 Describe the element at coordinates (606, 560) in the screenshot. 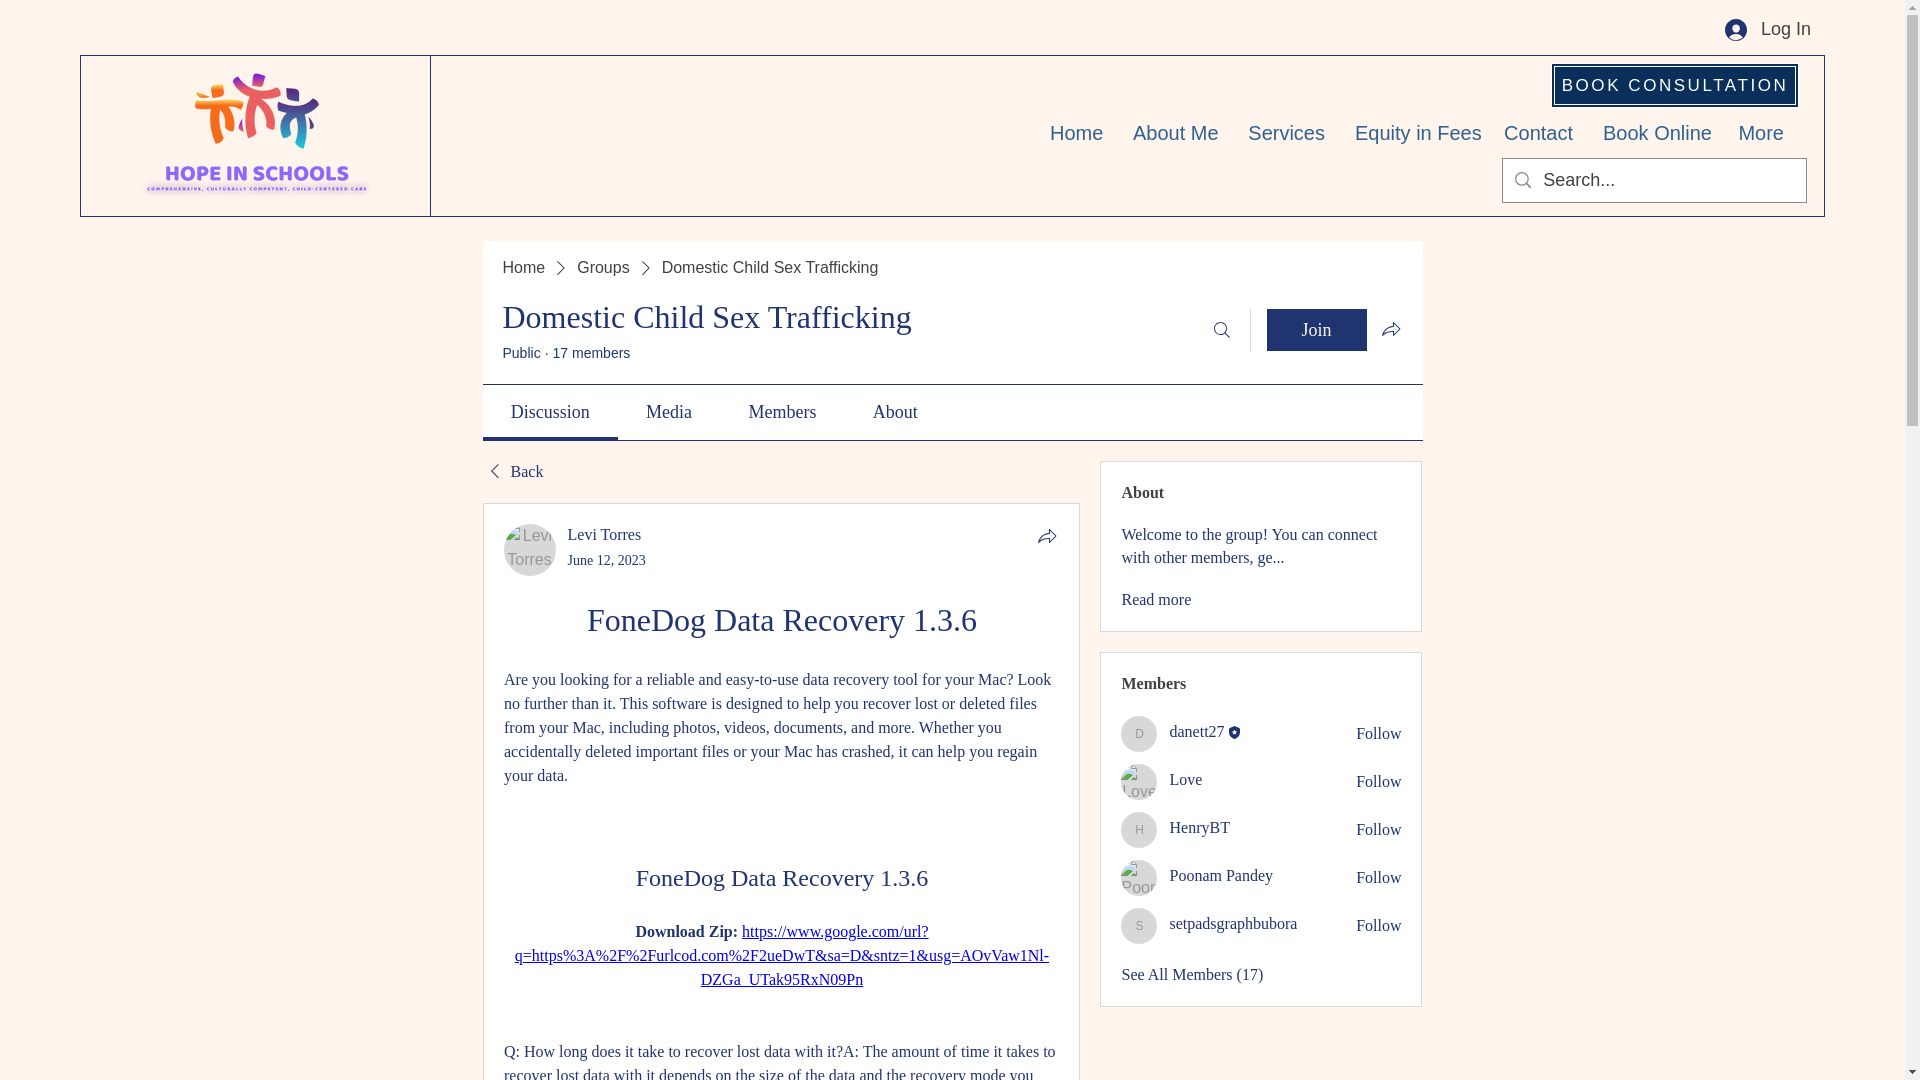

I see `June 12, 2023` at that location.